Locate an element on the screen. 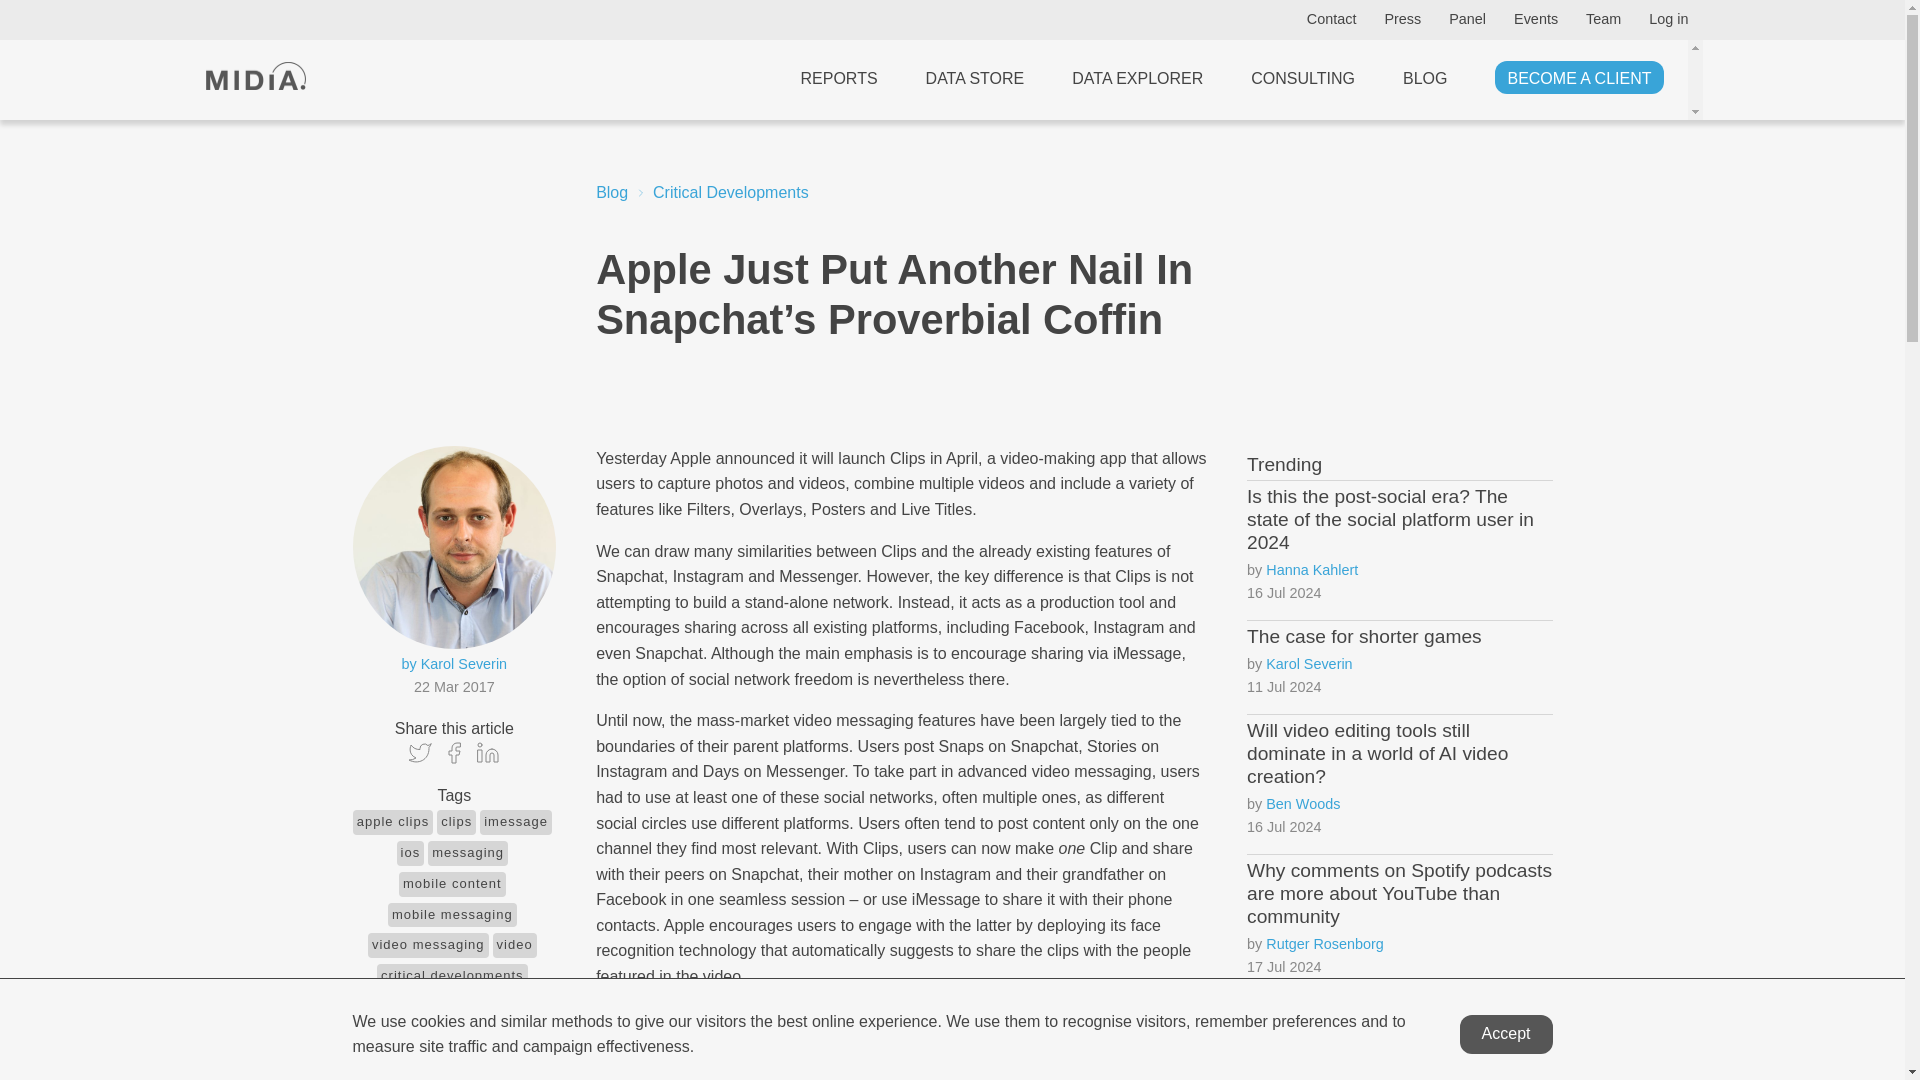 Image resolution: width=1920 pixels, height=1080 pixels. DATA STORE is located at coordinates (975, 74).